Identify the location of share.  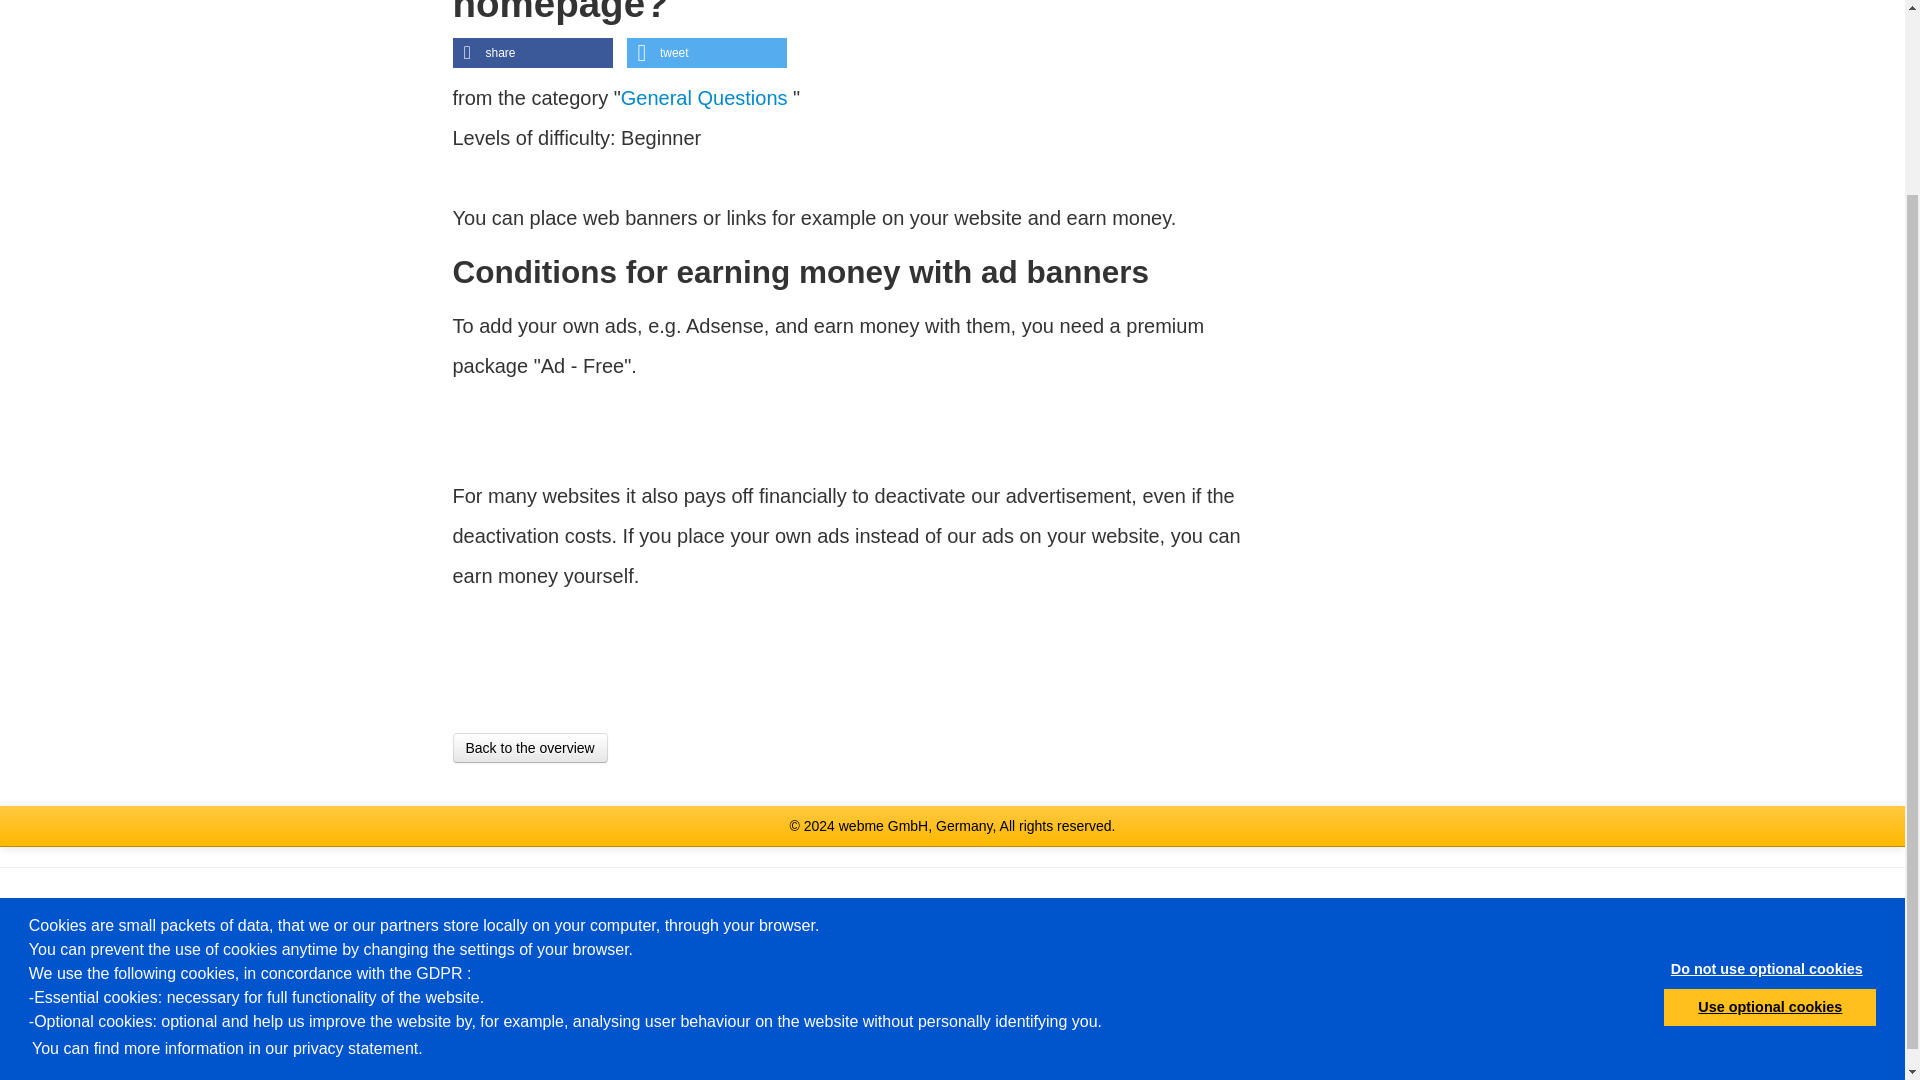
(532, 52).